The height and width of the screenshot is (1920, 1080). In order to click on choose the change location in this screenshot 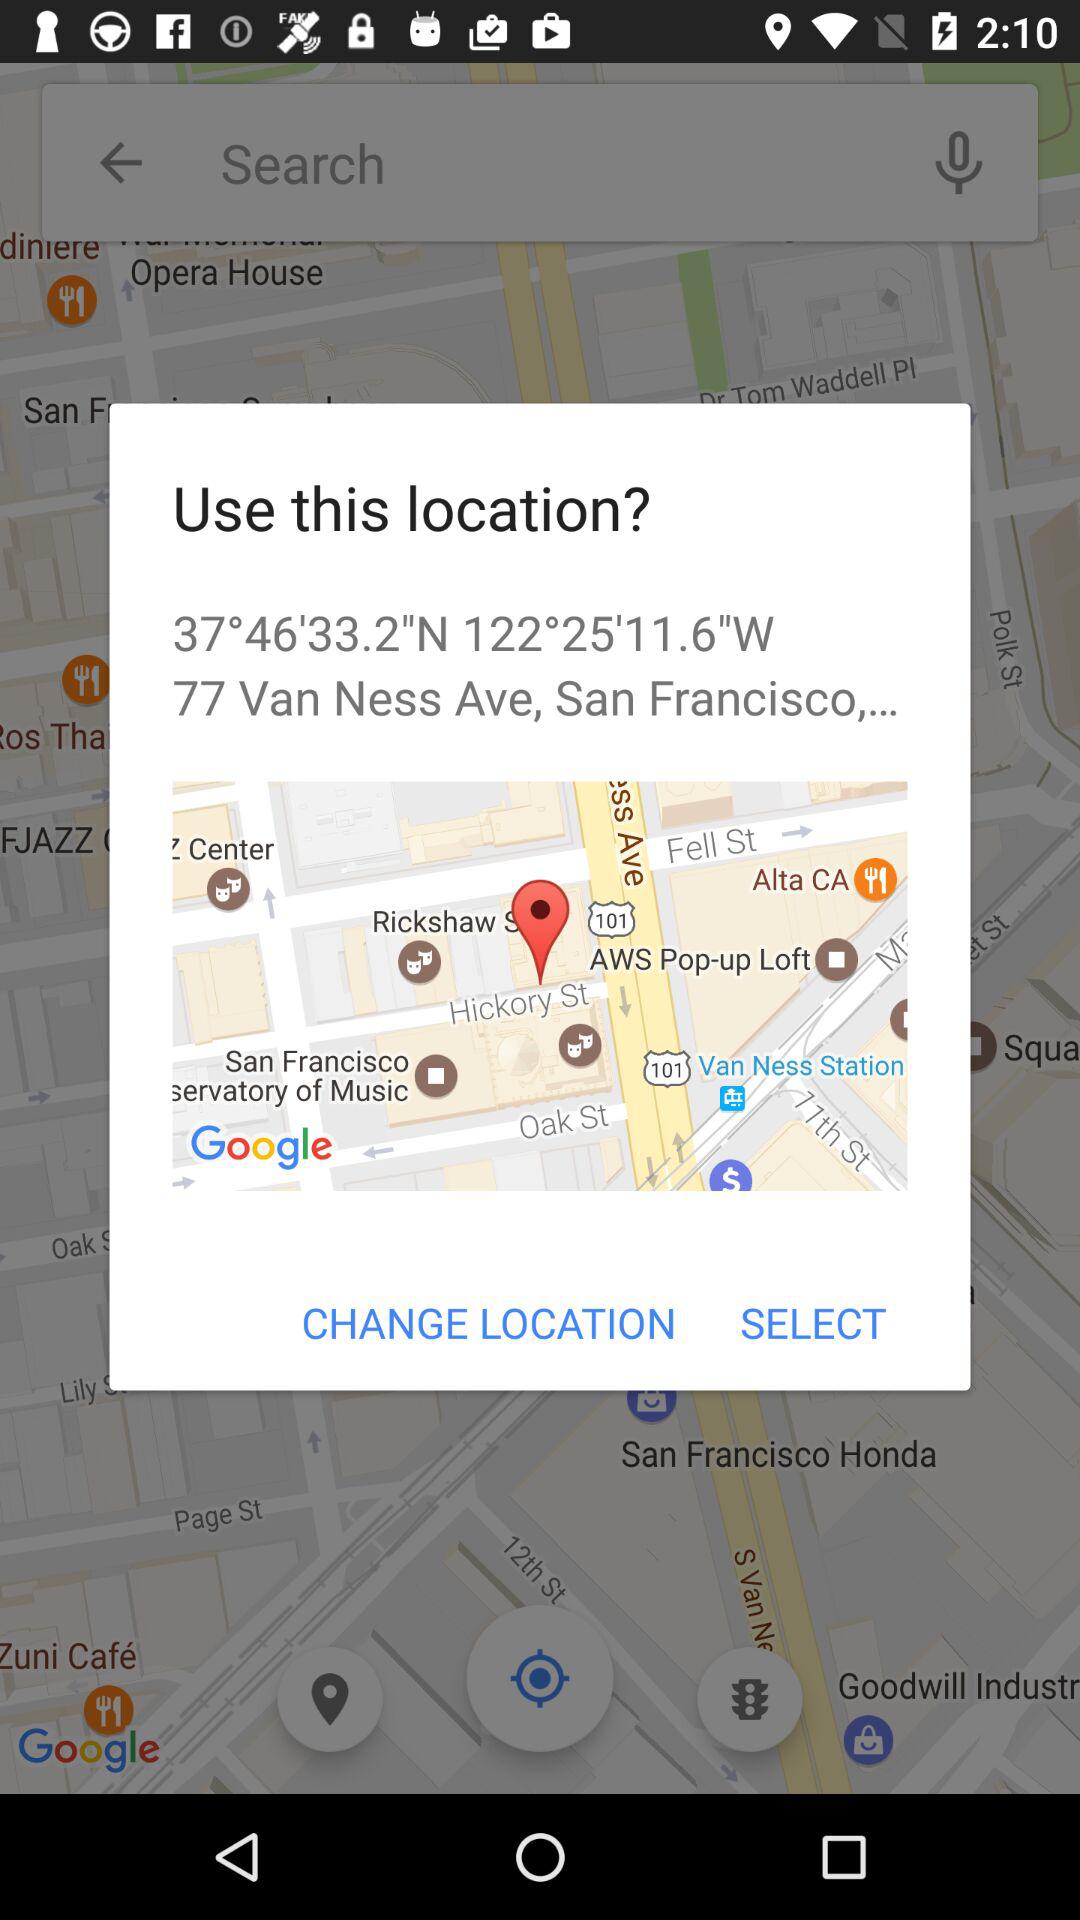, I will do `click(488, 1322)`.